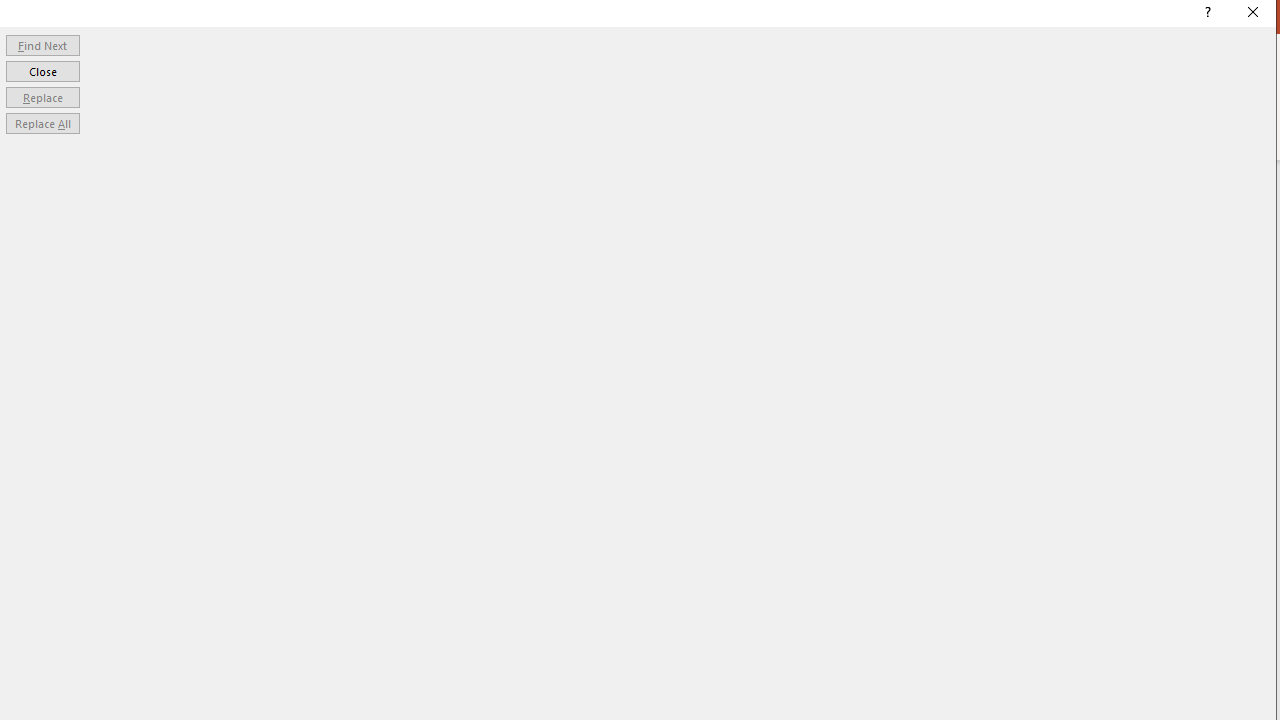  Describe the element at coordinates (42, 44) in the screenshot. I see `Find Next` at that location.